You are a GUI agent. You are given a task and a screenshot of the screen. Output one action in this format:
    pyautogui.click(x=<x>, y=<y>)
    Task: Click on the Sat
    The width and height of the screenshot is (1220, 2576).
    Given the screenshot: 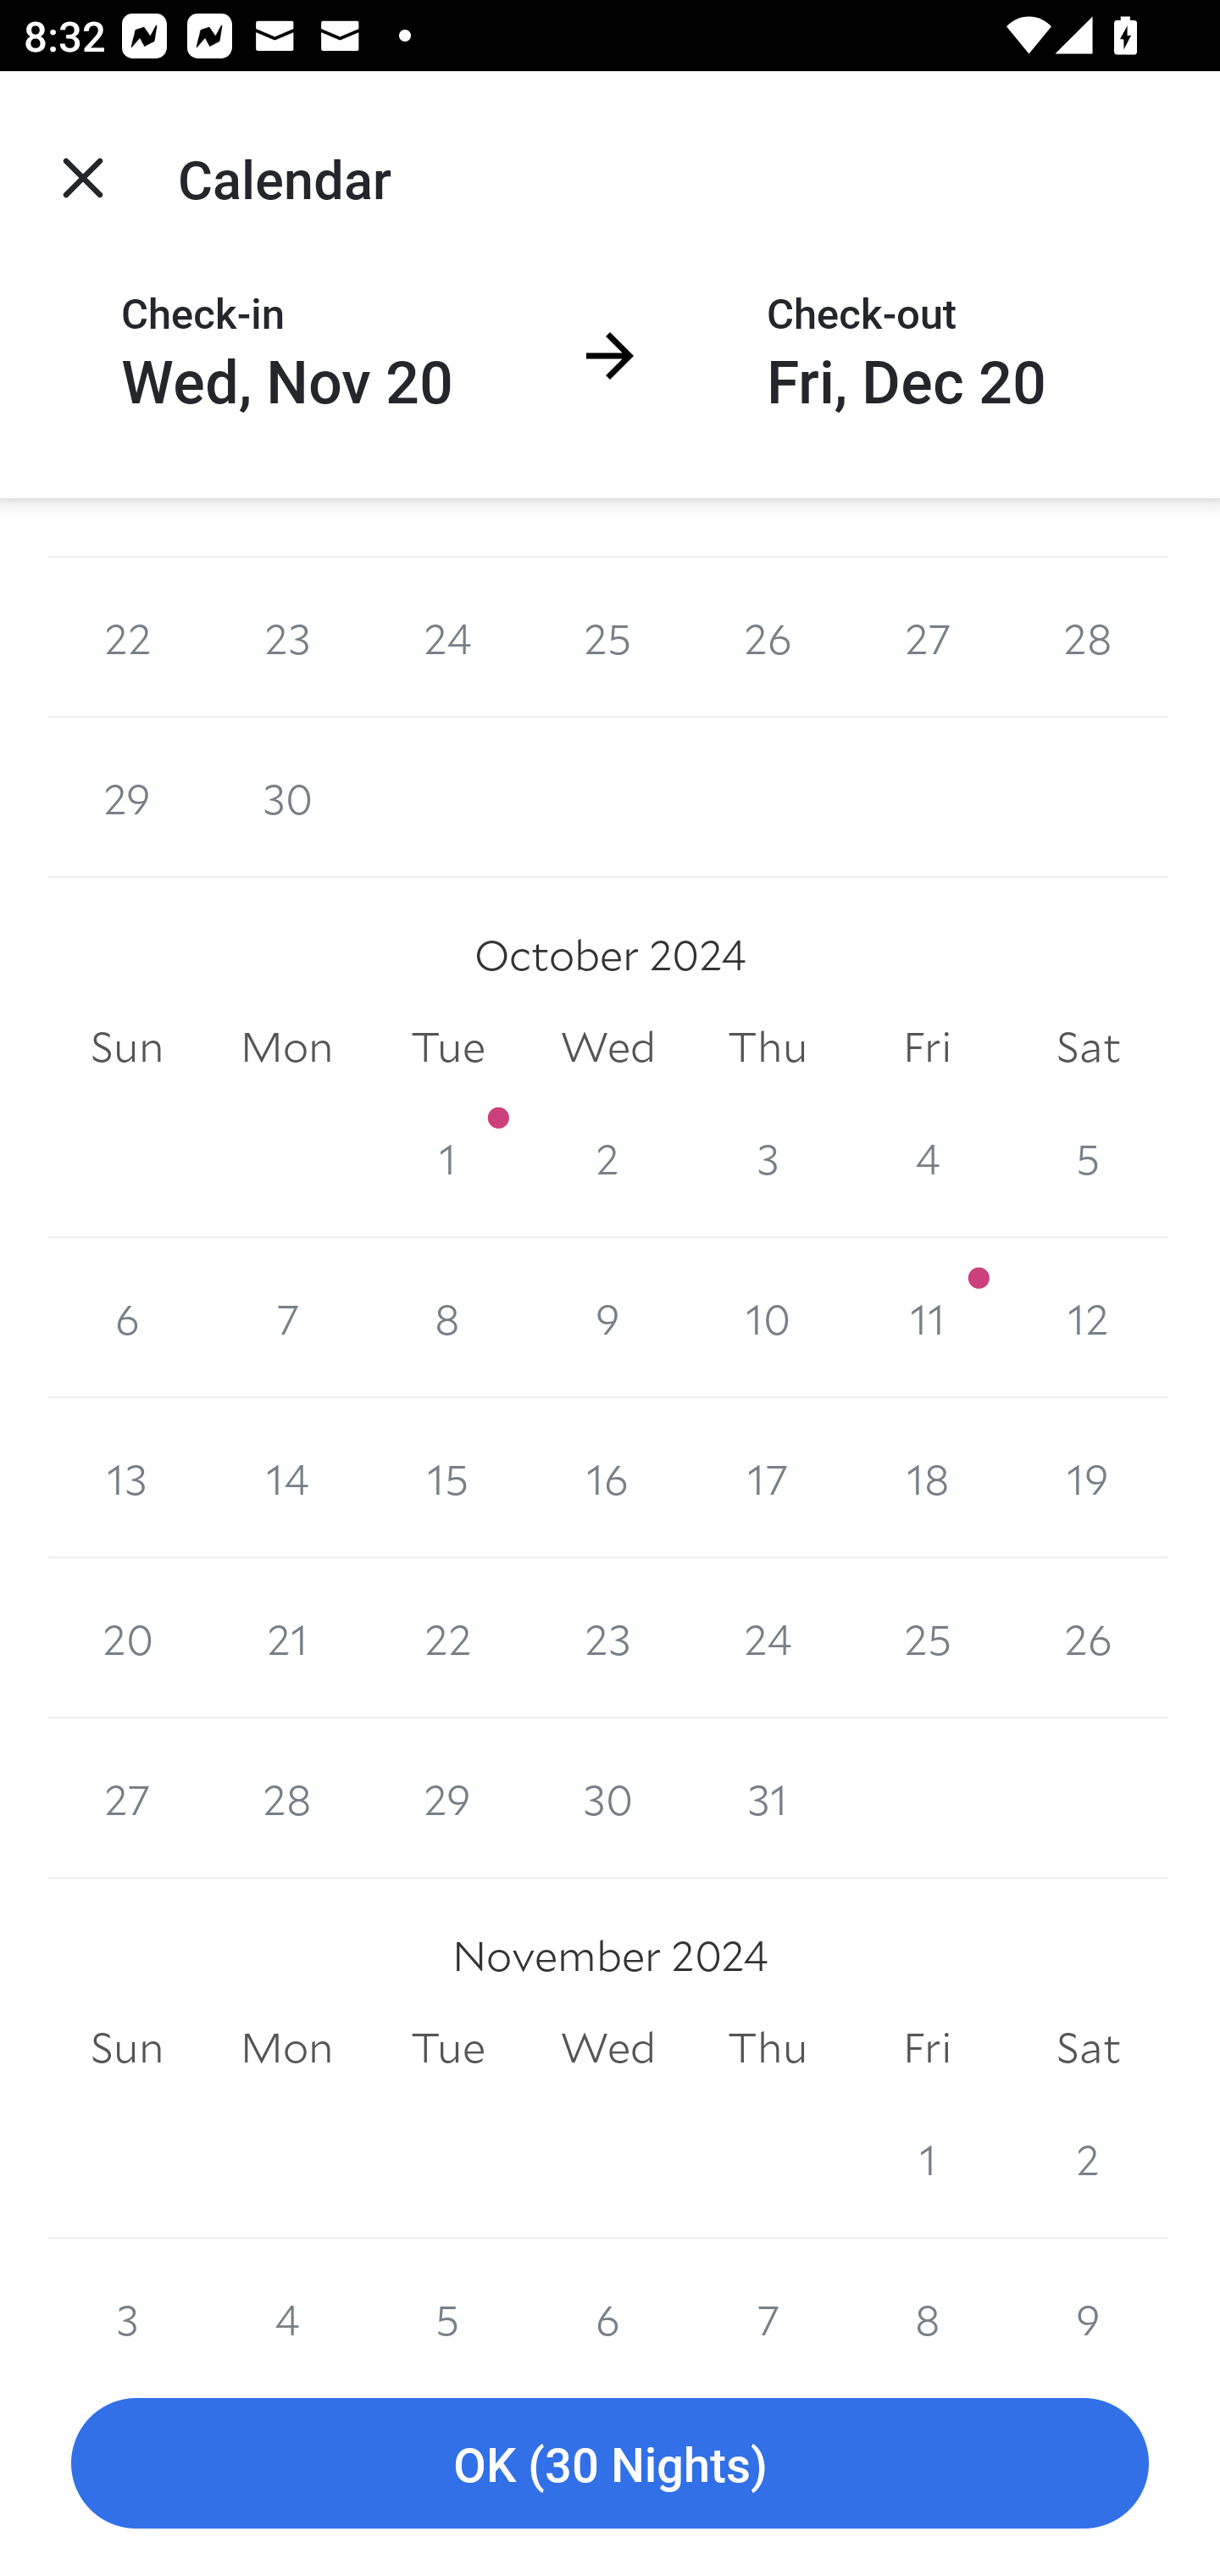 What is the action you would take?
    pyautogui.click(x=1088, y=2047)
    